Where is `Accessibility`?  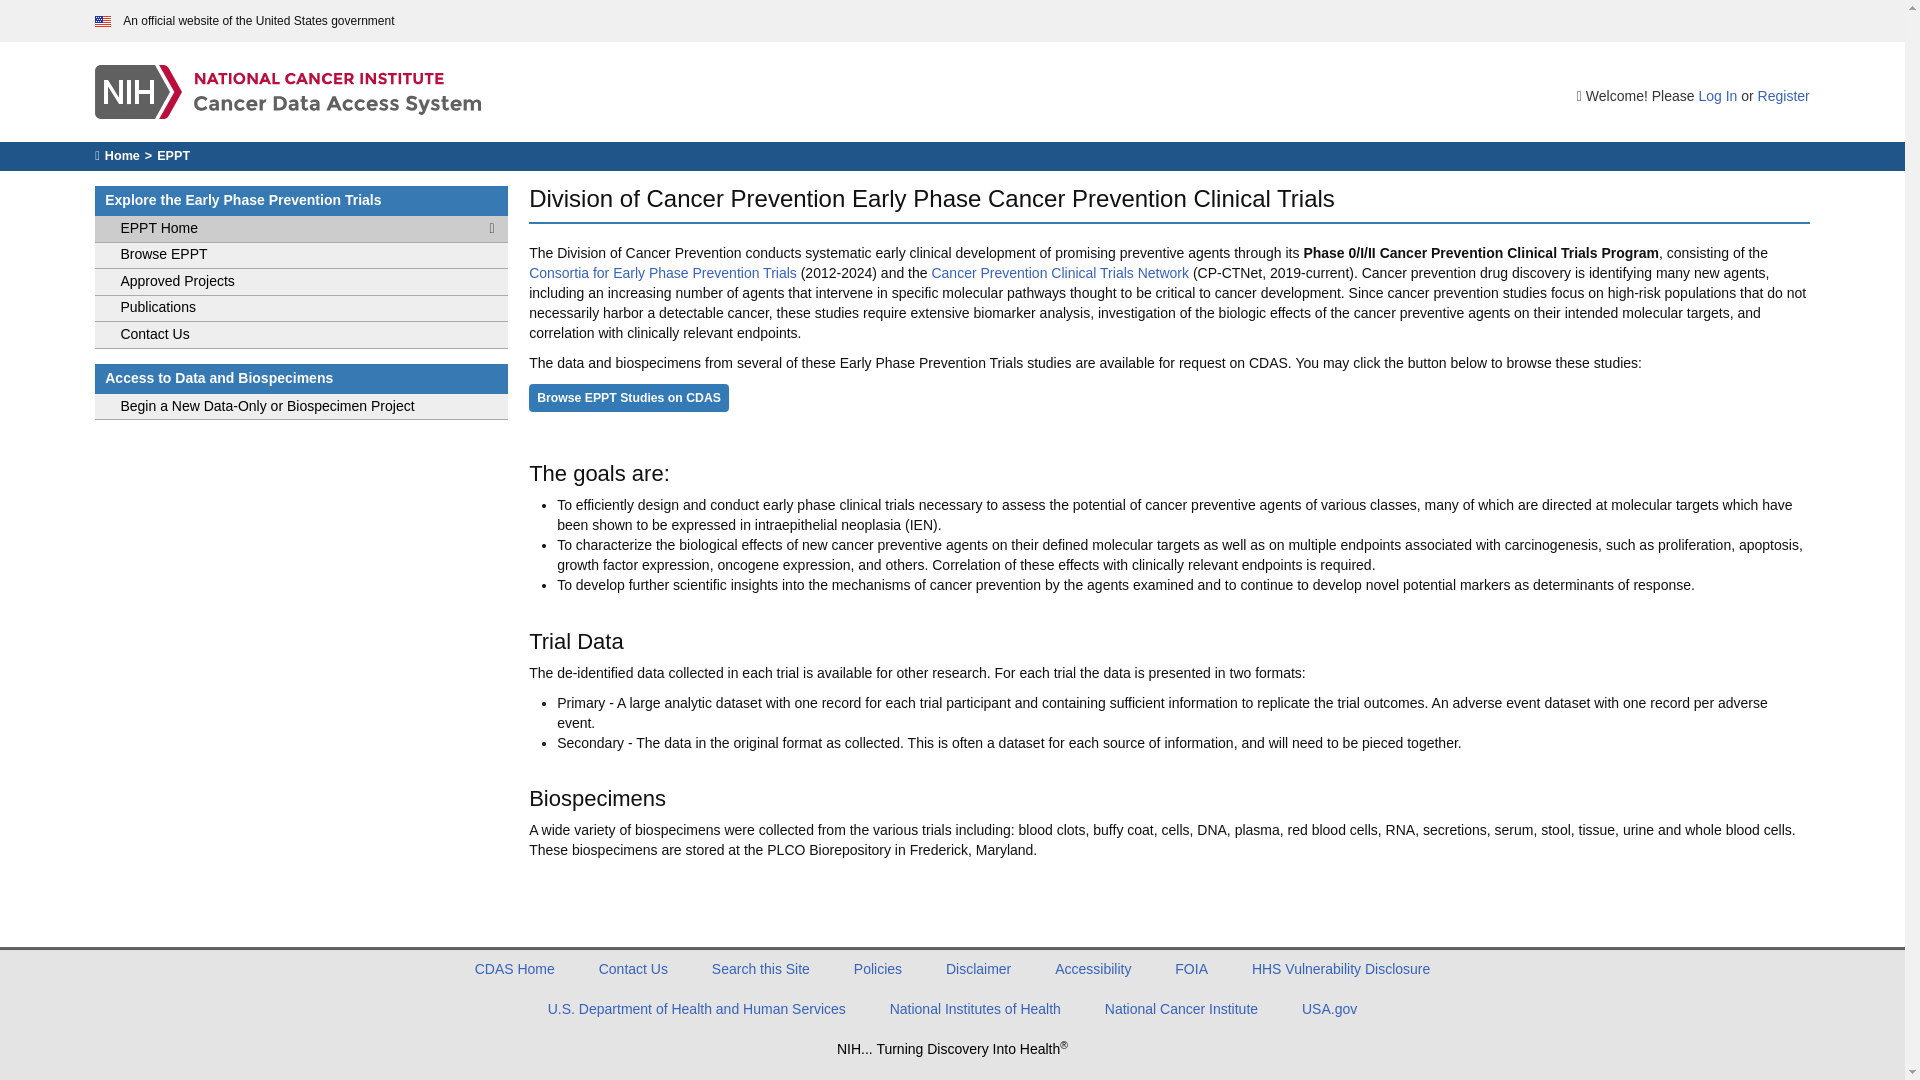 Accessibility is located at coordinates (1092, 969).